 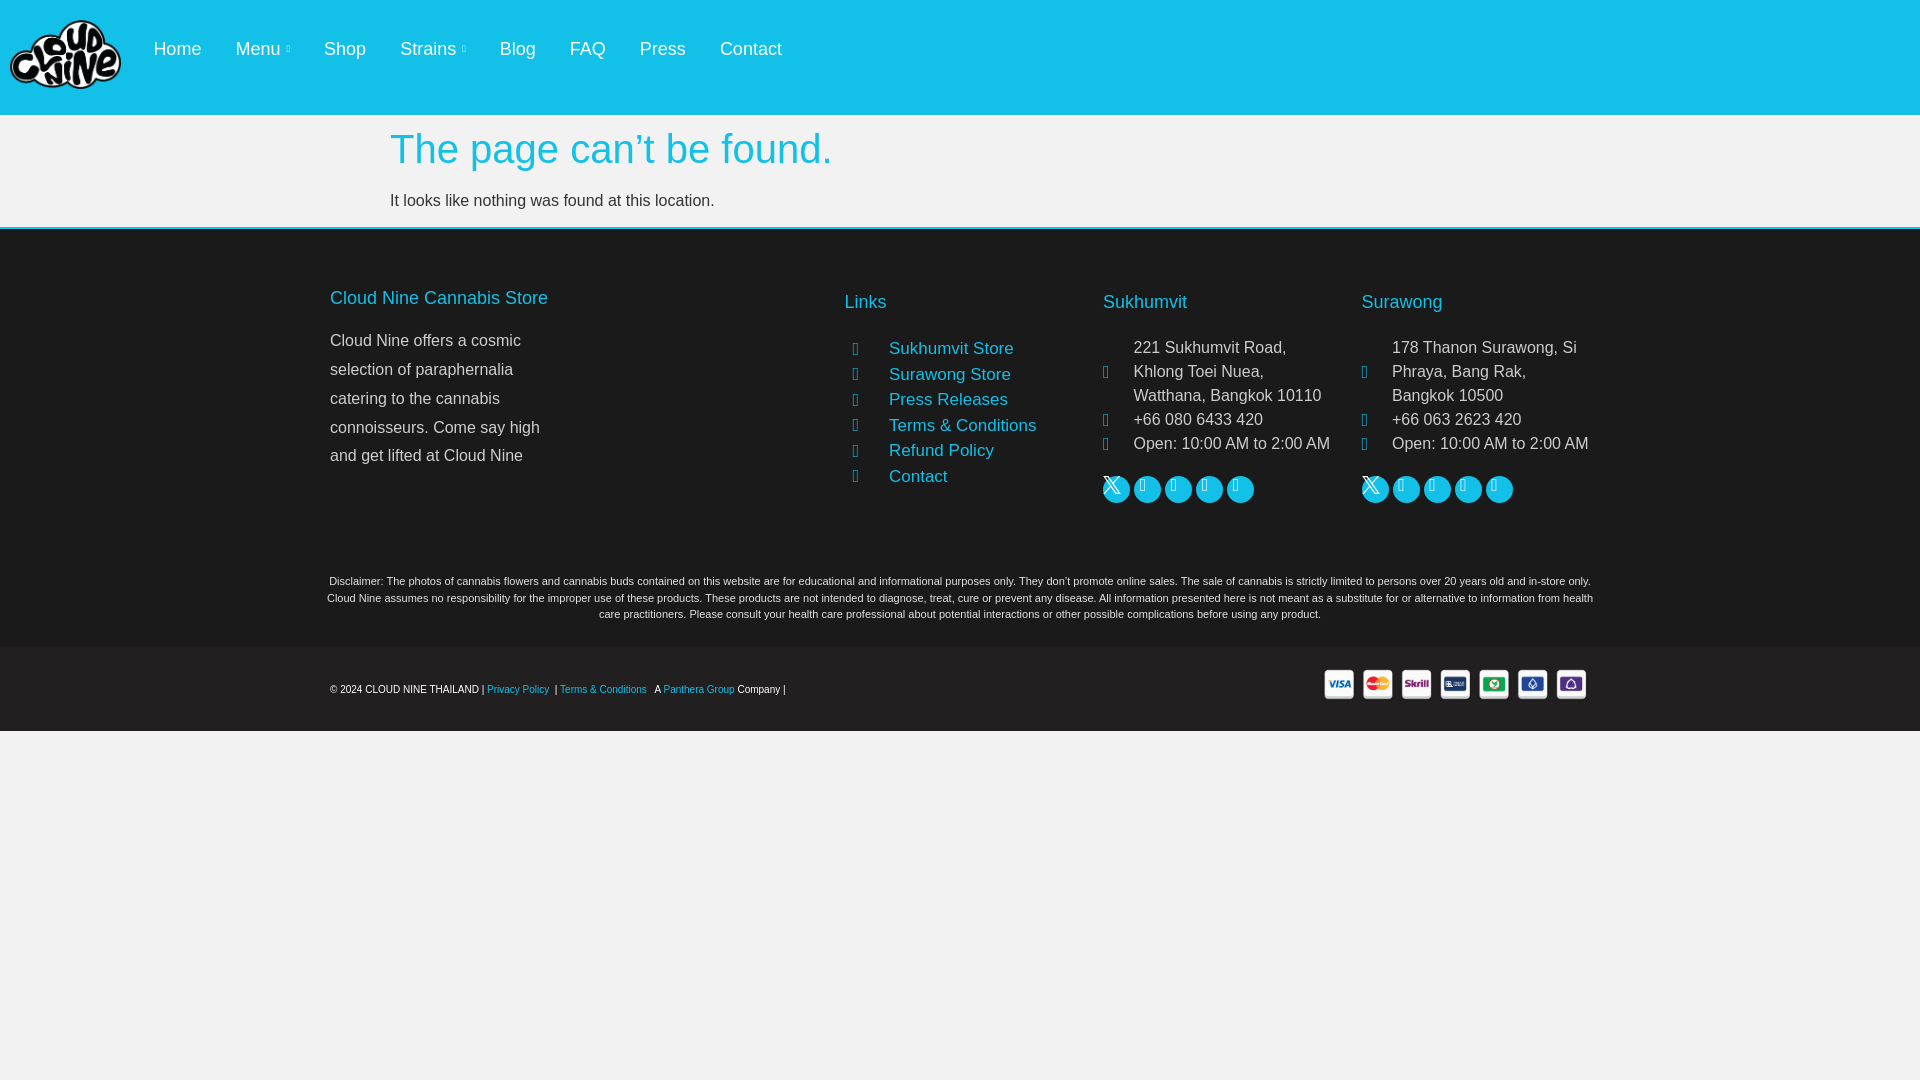 I want to click on Strains, so click(x=432, y=49).